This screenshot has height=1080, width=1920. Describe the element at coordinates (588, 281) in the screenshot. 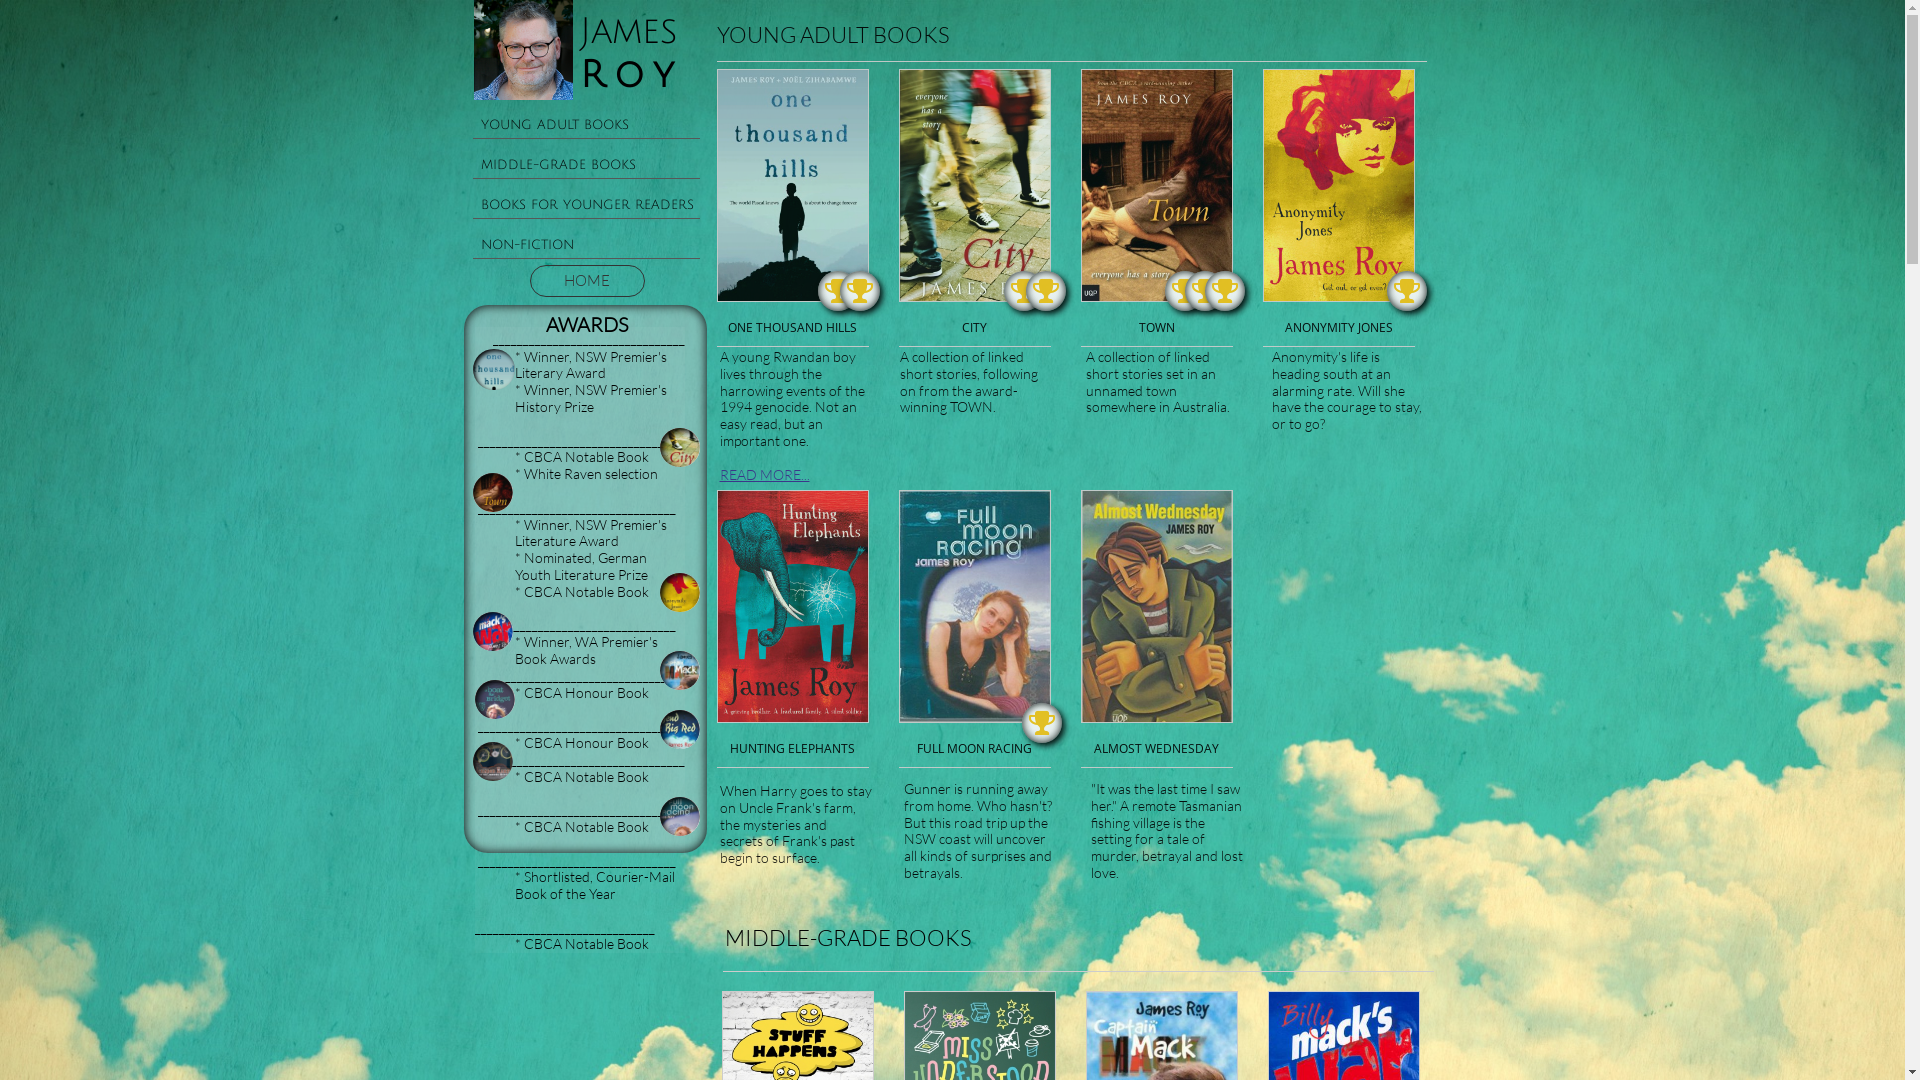

I see `HOME` at that location.